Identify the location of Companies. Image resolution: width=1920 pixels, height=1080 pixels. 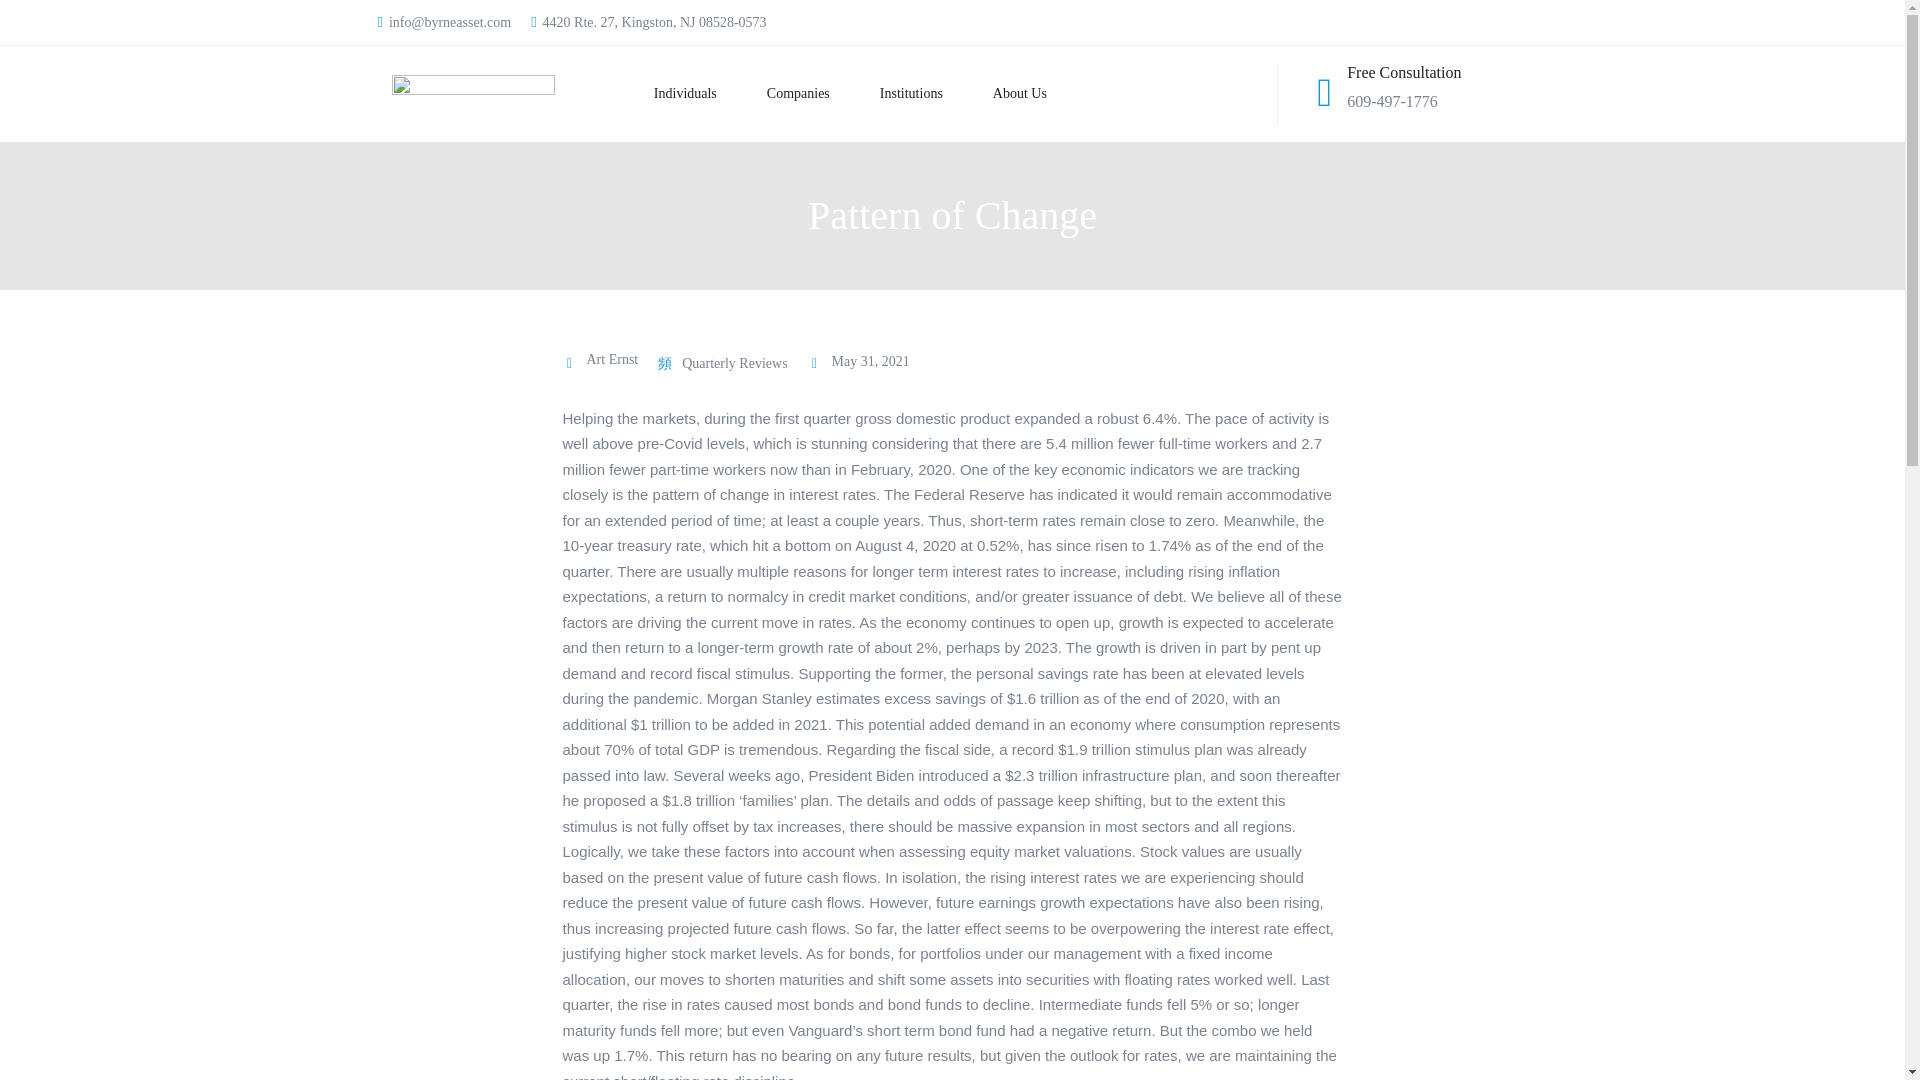
(772, 94).